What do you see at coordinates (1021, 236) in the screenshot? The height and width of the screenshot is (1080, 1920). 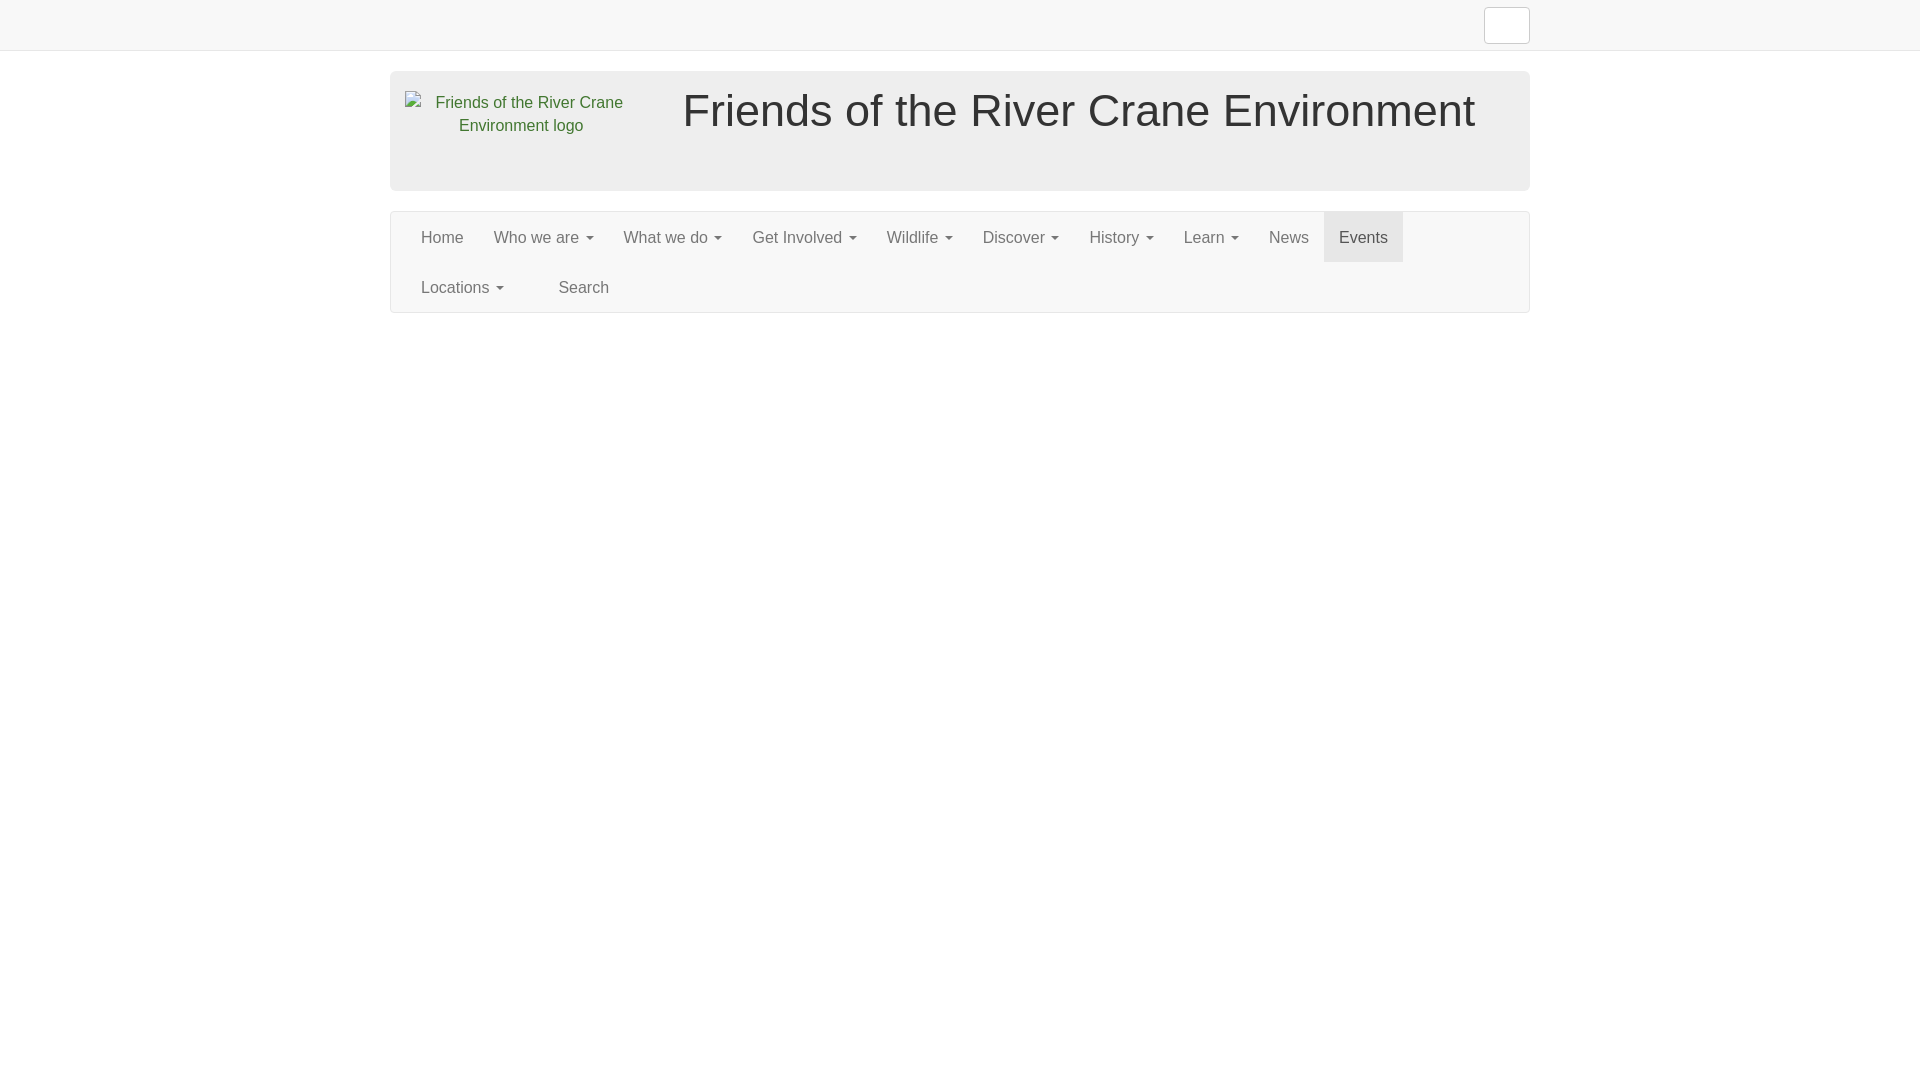 I see `Discover` at bounding box center [1021, 236].